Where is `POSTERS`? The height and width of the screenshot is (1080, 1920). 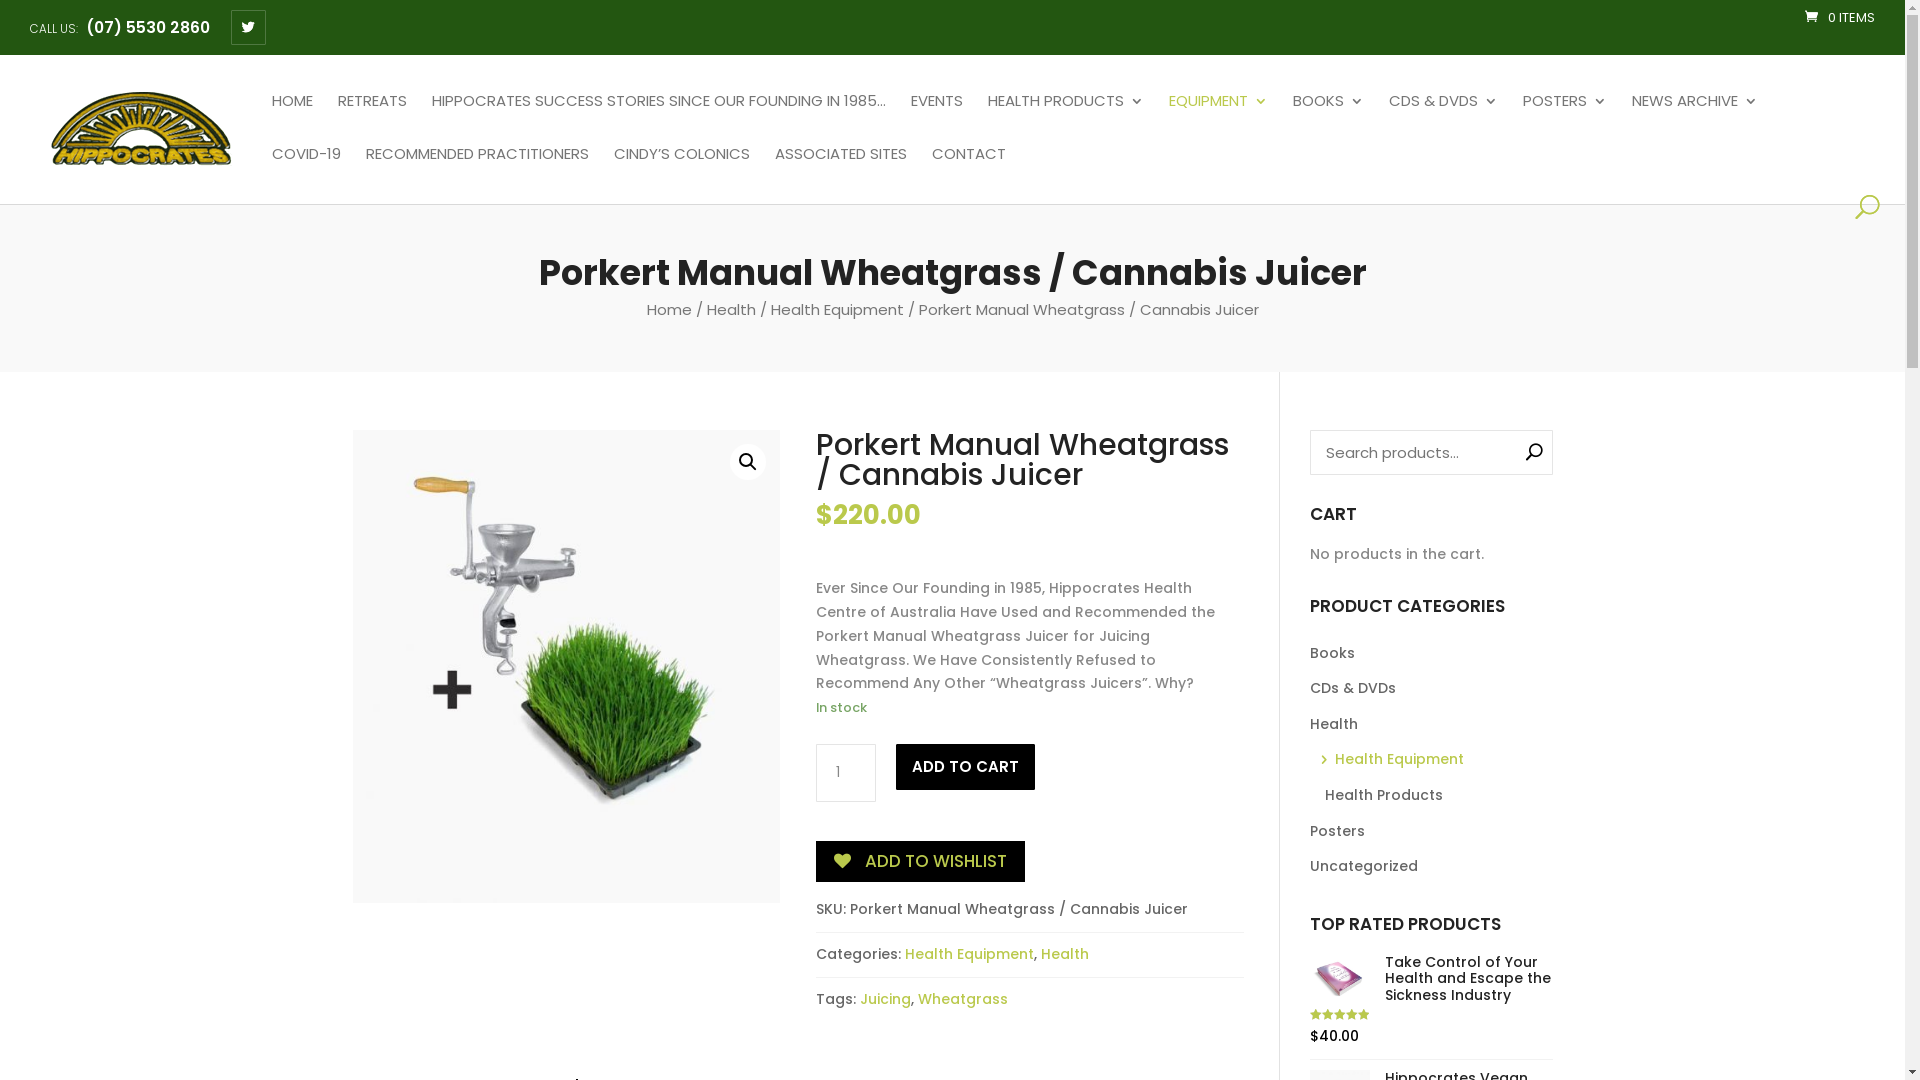 POSTERS is located at coordinates (1565, 119).